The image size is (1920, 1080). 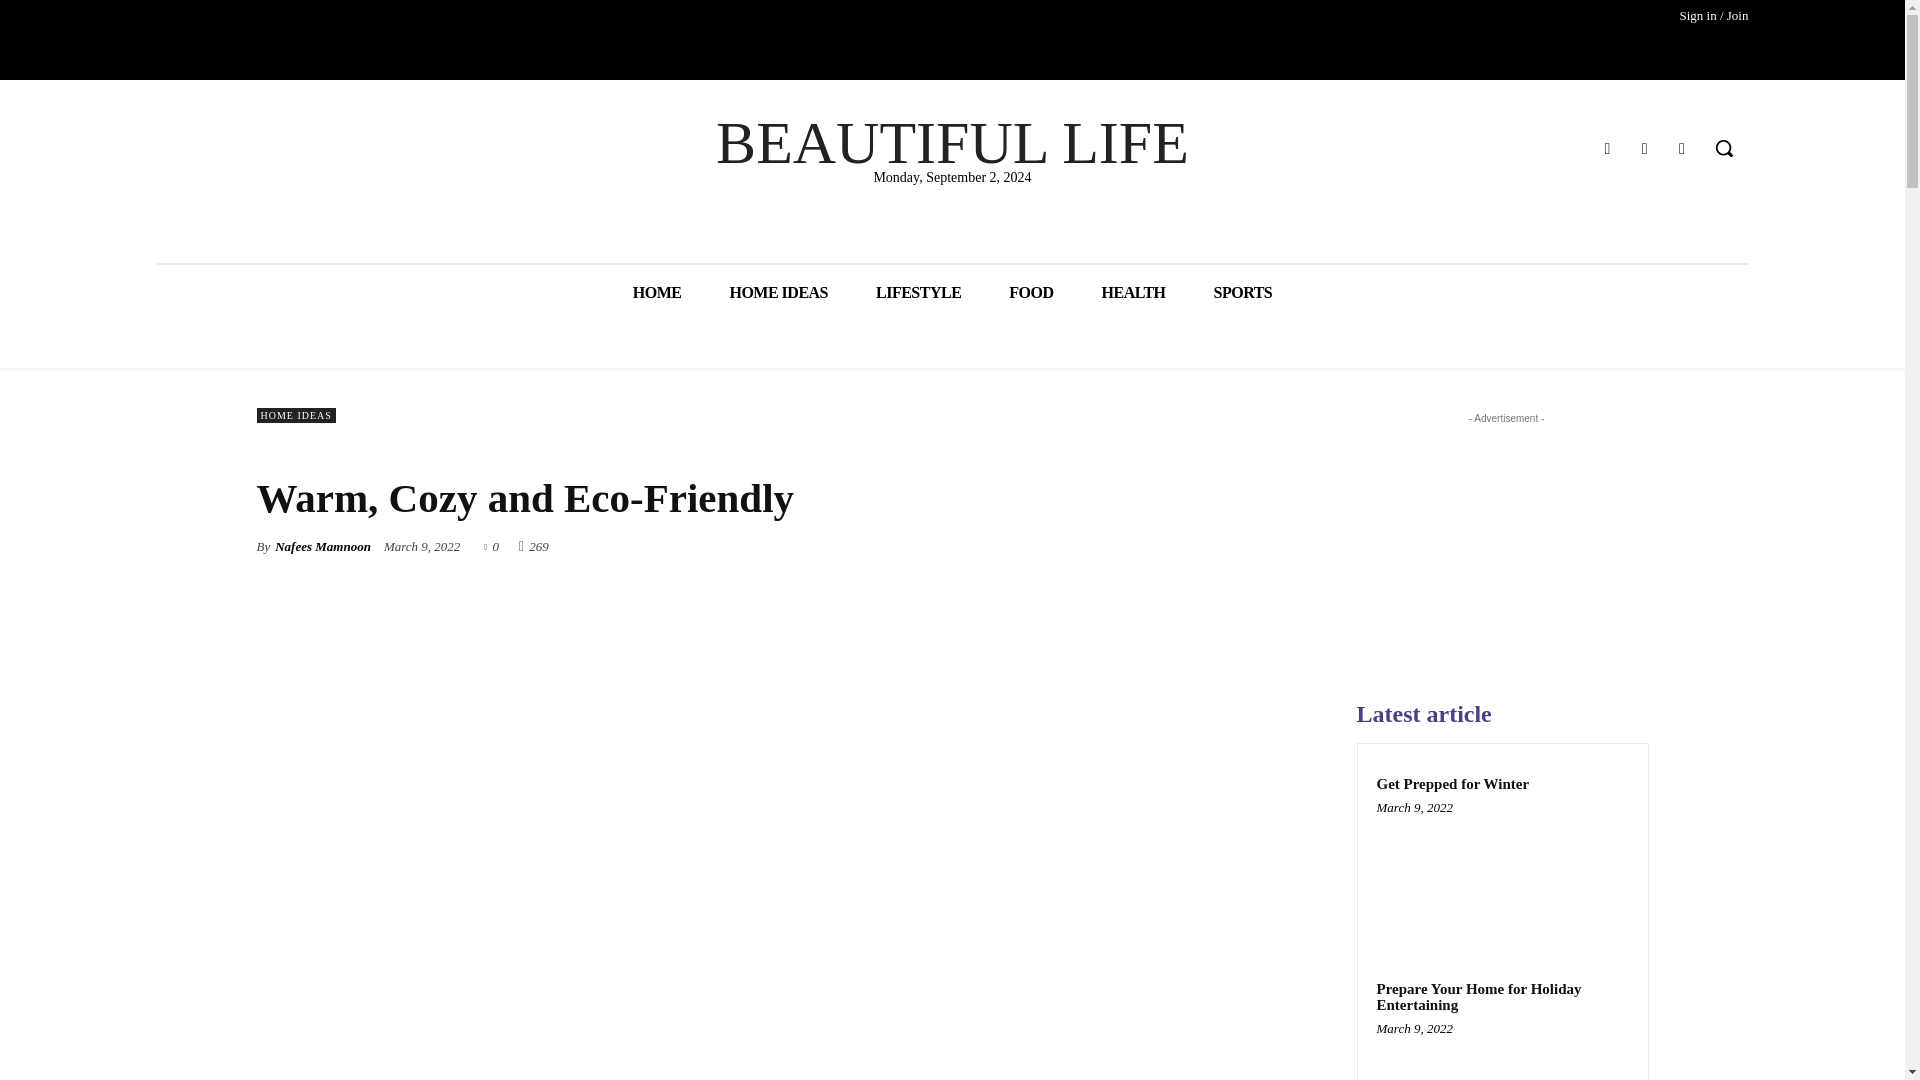 What do you see at coordinates (294, 416) in the screenshot?
I see `HOME IDEAS` at bounding box center [294, 416].